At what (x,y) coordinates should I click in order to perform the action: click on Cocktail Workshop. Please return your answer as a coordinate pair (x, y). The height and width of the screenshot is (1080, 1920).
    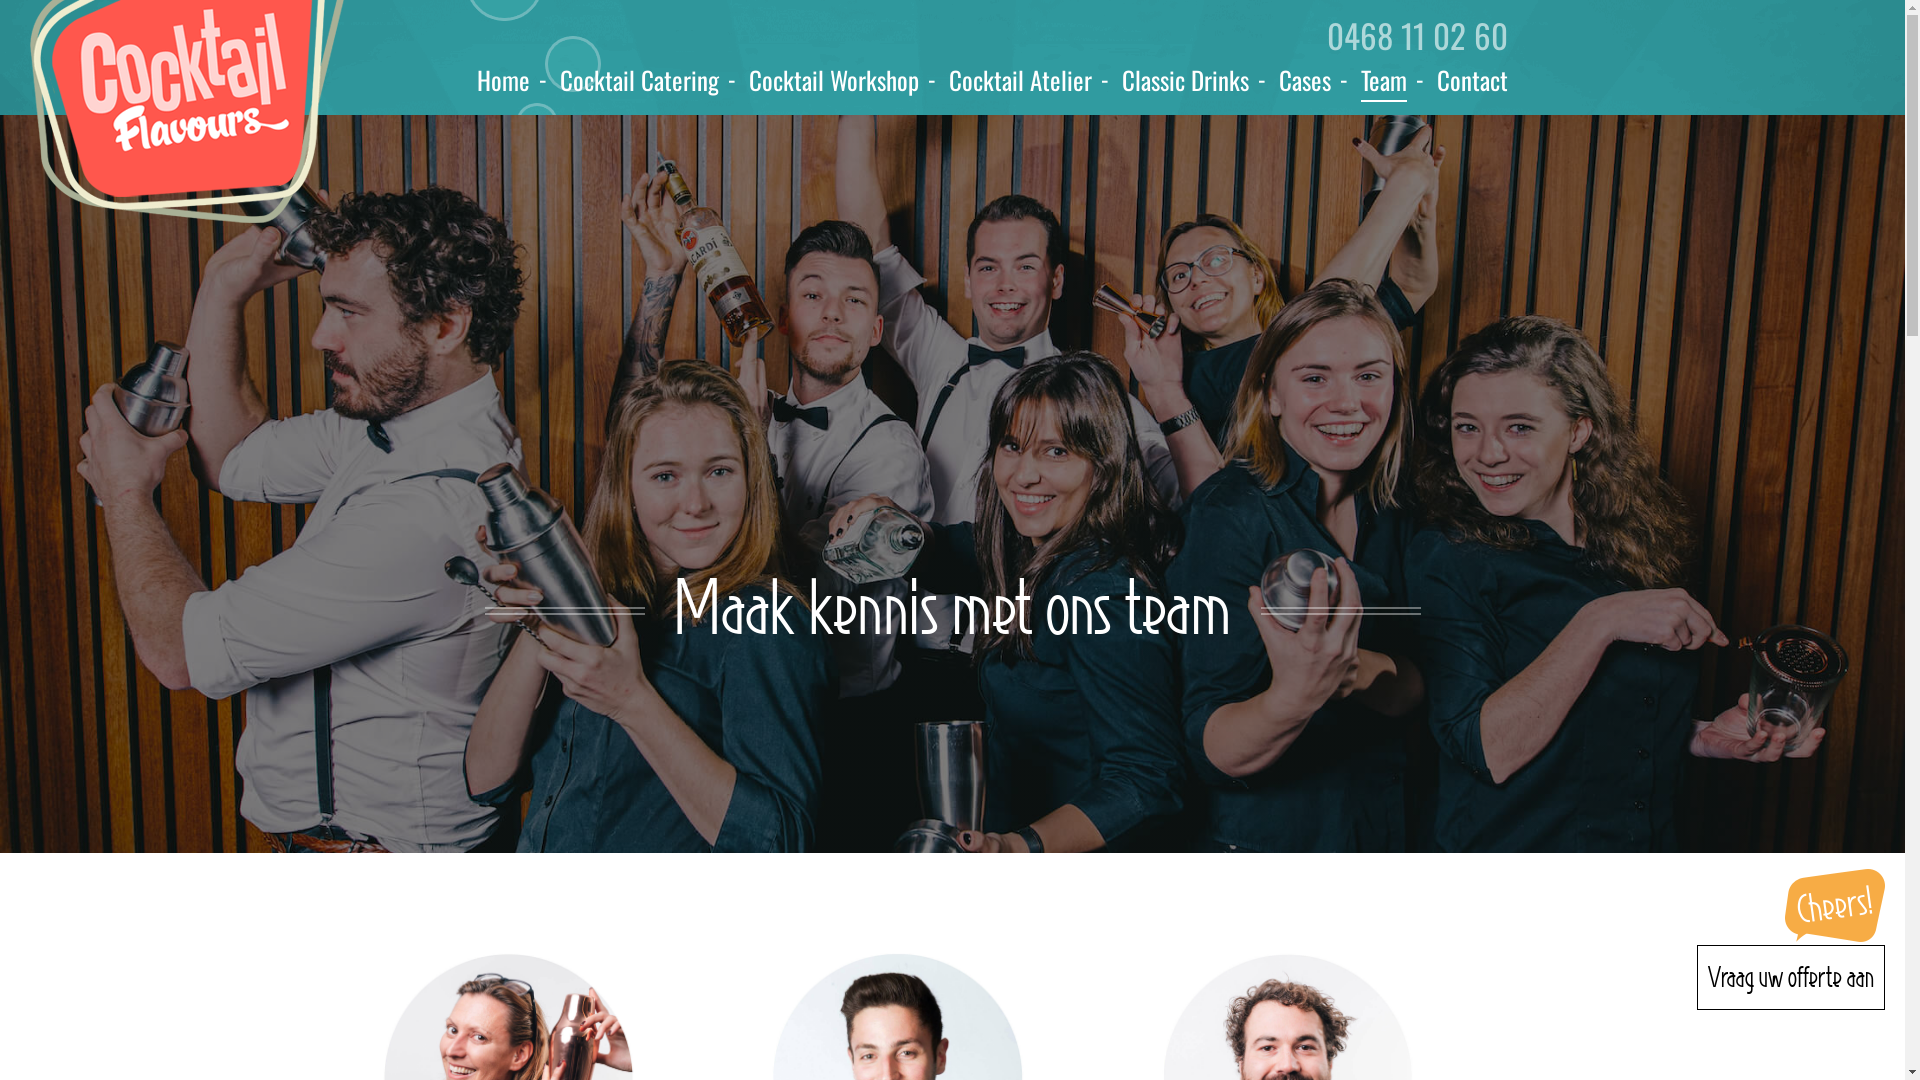
    Looking at the image, I should click on (833, 80).